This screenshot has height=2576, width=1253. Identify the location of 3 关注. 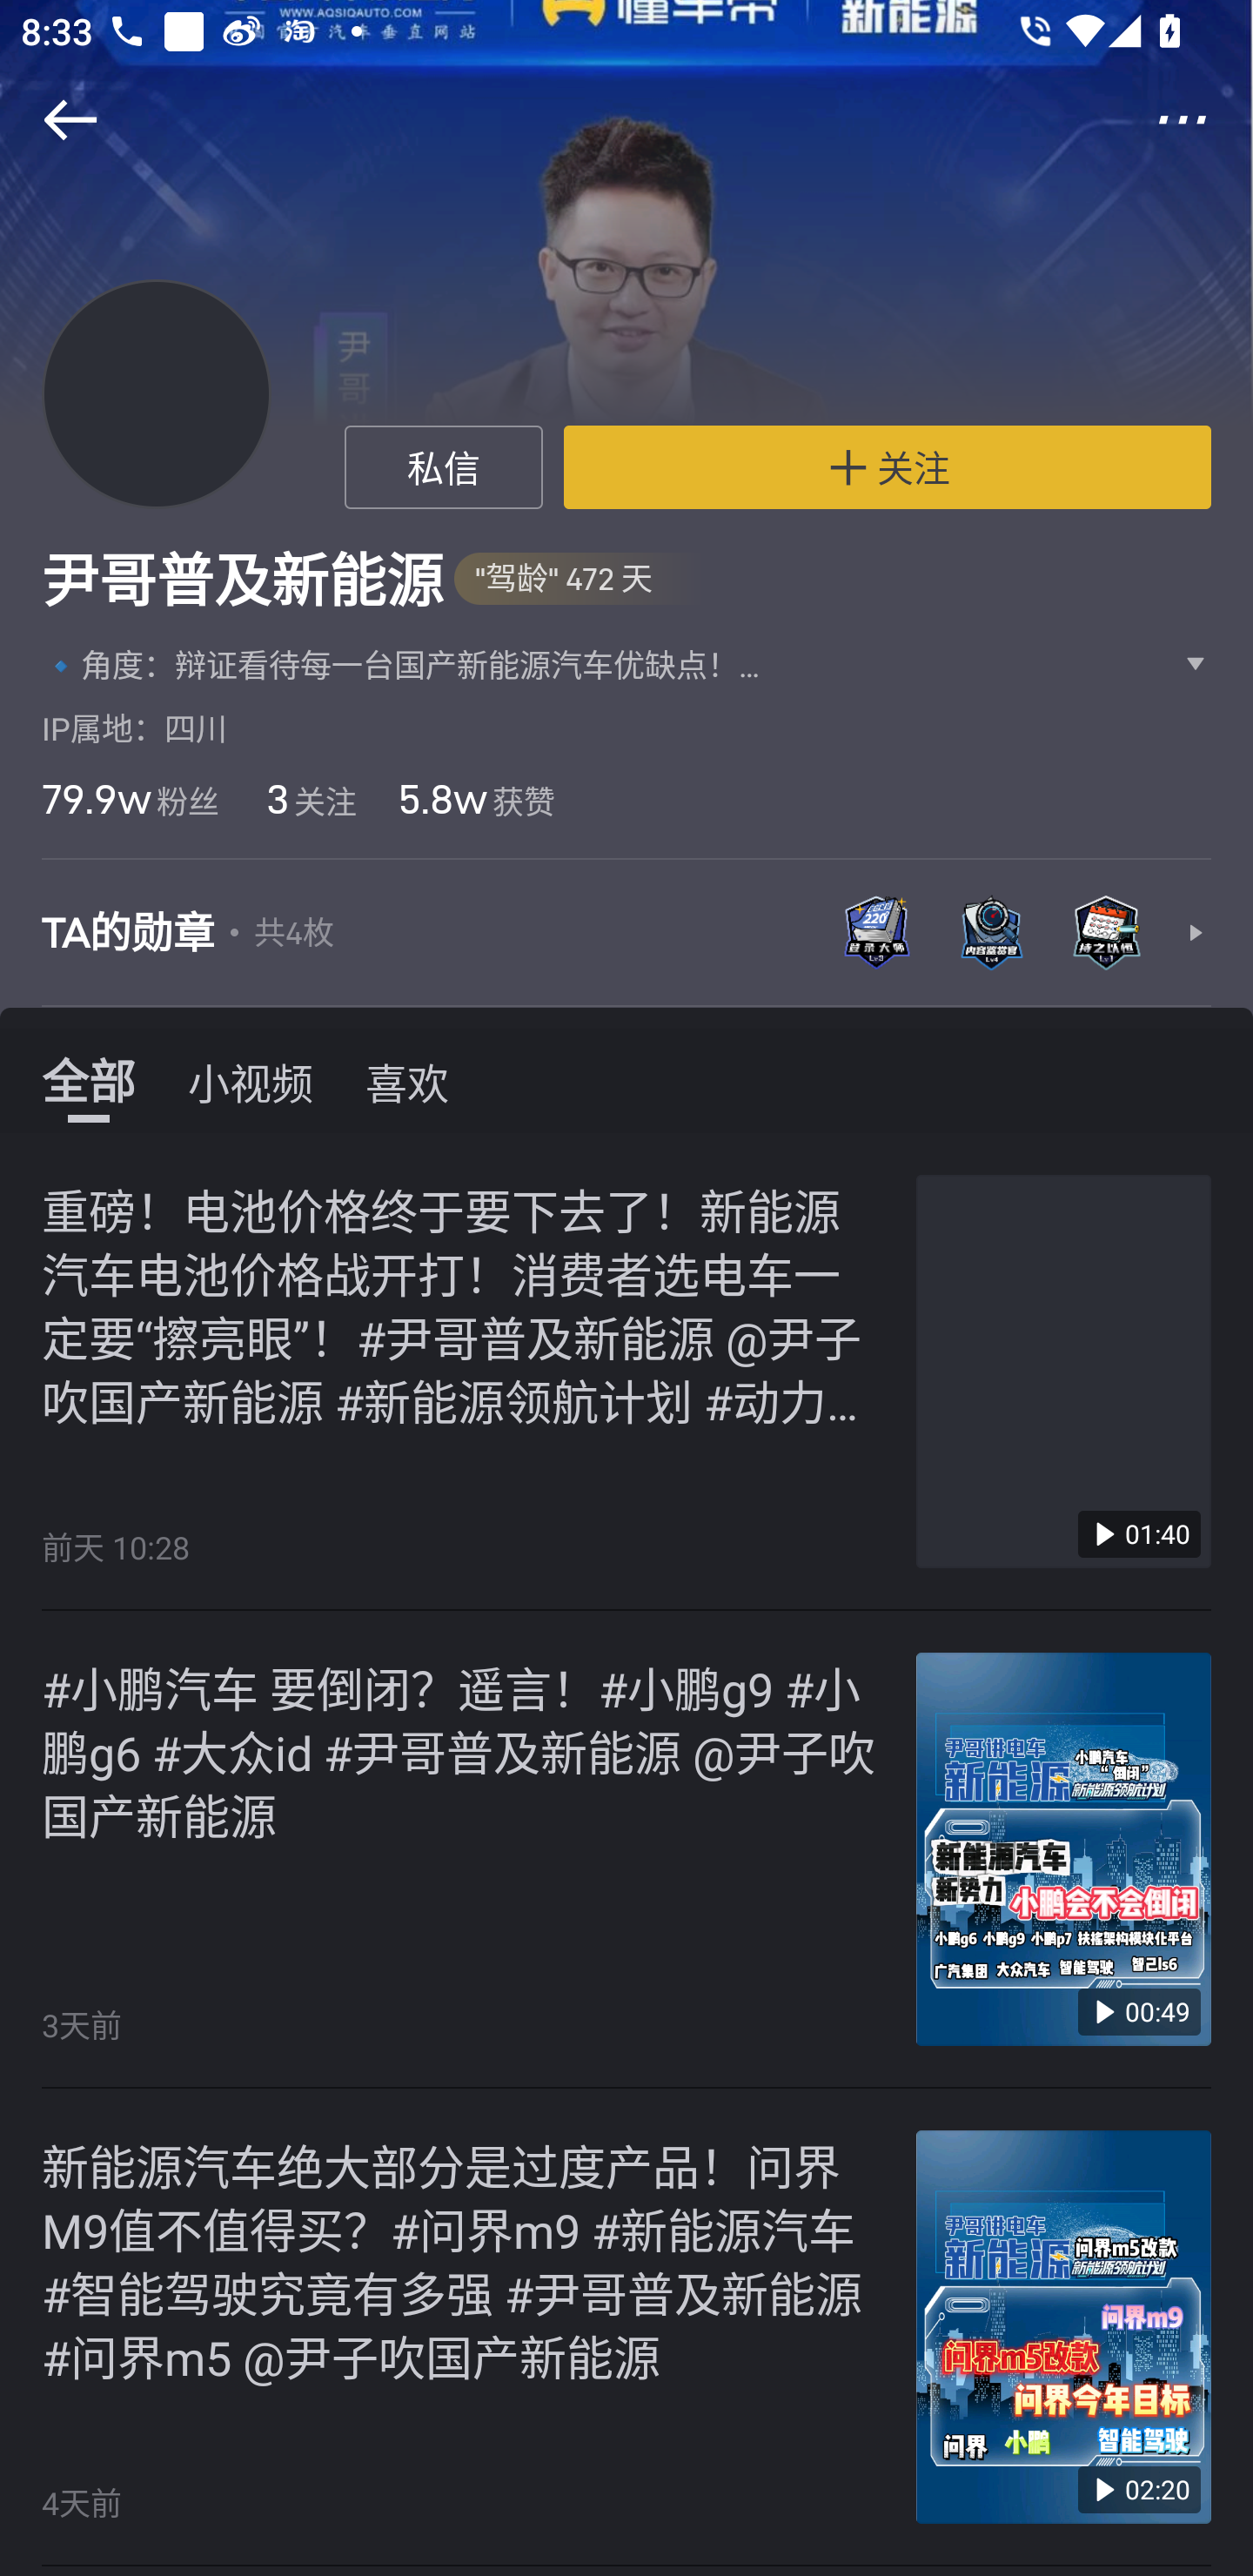
(308, 799).